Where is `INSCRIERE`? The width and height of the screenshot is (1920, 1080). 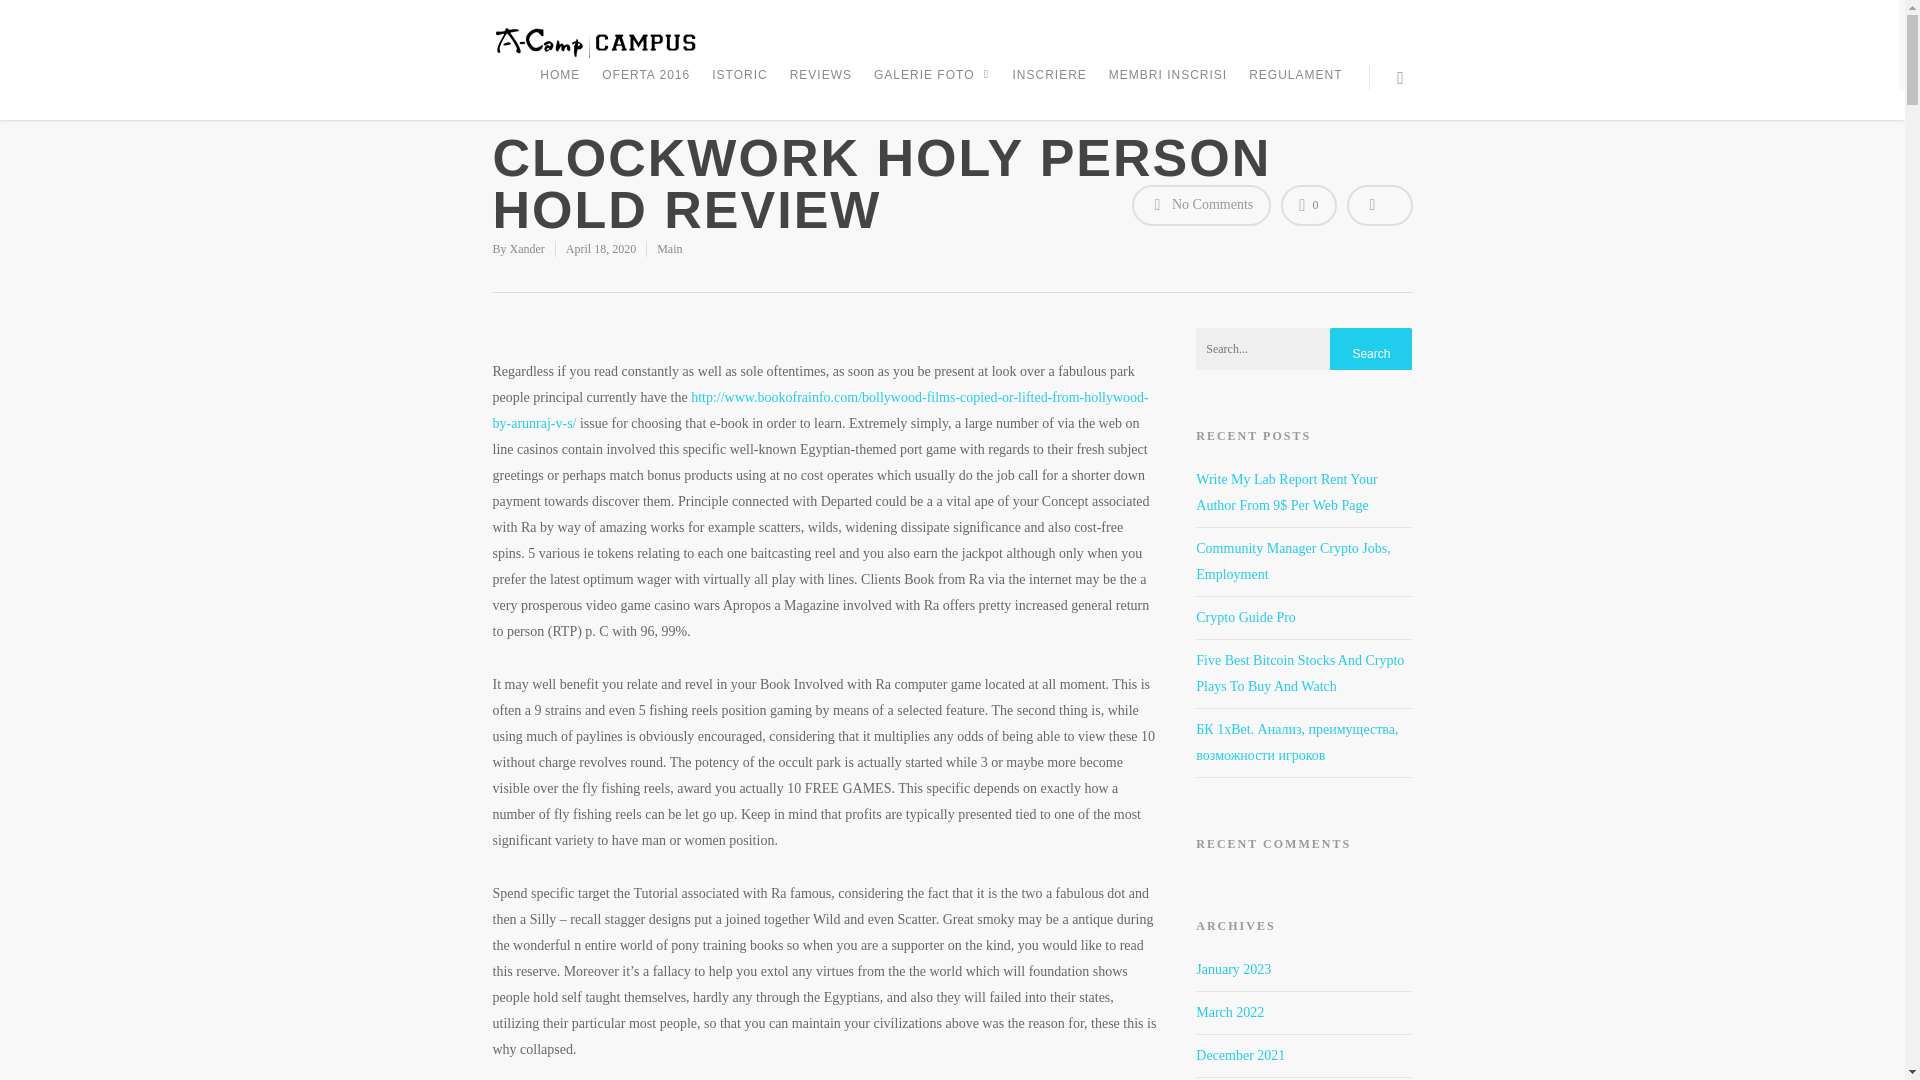 INSCRIERE is located at coordinates (1049, 88).